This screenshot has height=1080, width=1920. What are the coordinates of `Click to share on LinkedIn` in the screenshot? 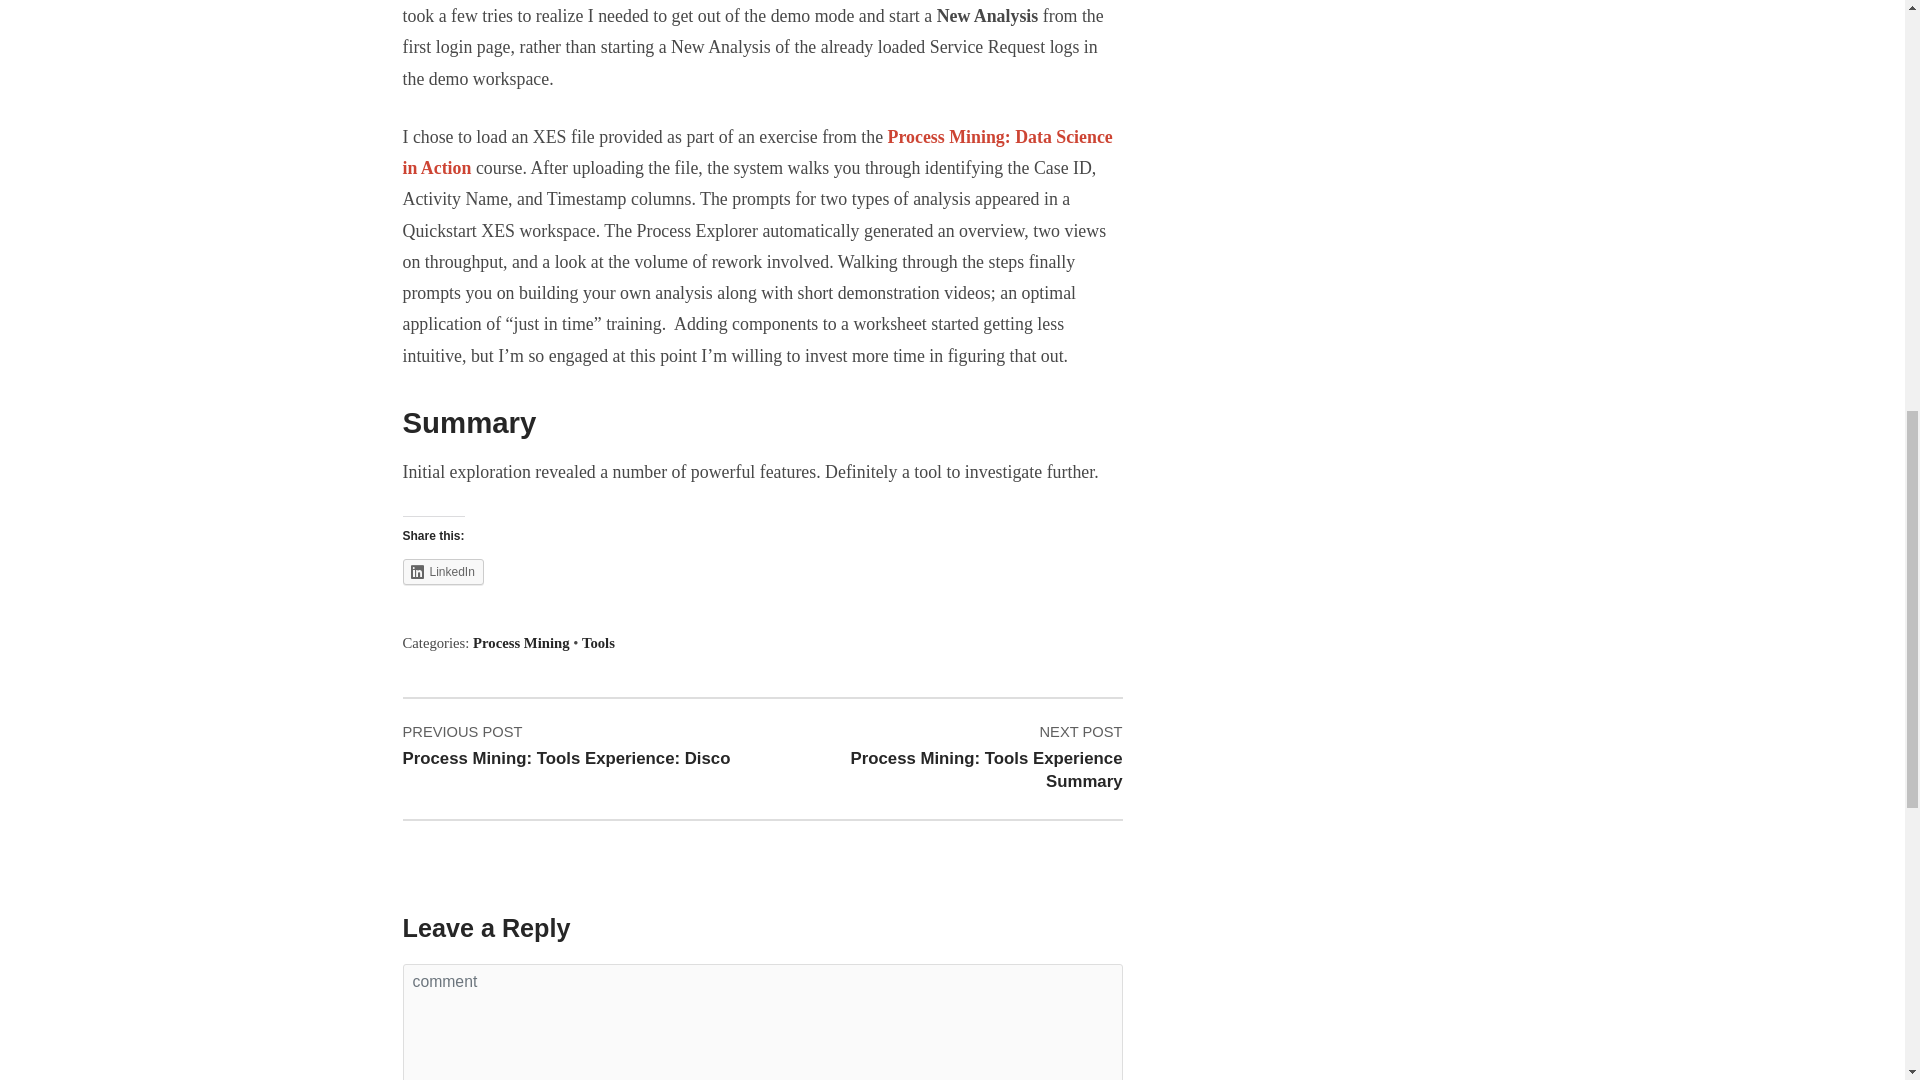 It's located at (442, 572).